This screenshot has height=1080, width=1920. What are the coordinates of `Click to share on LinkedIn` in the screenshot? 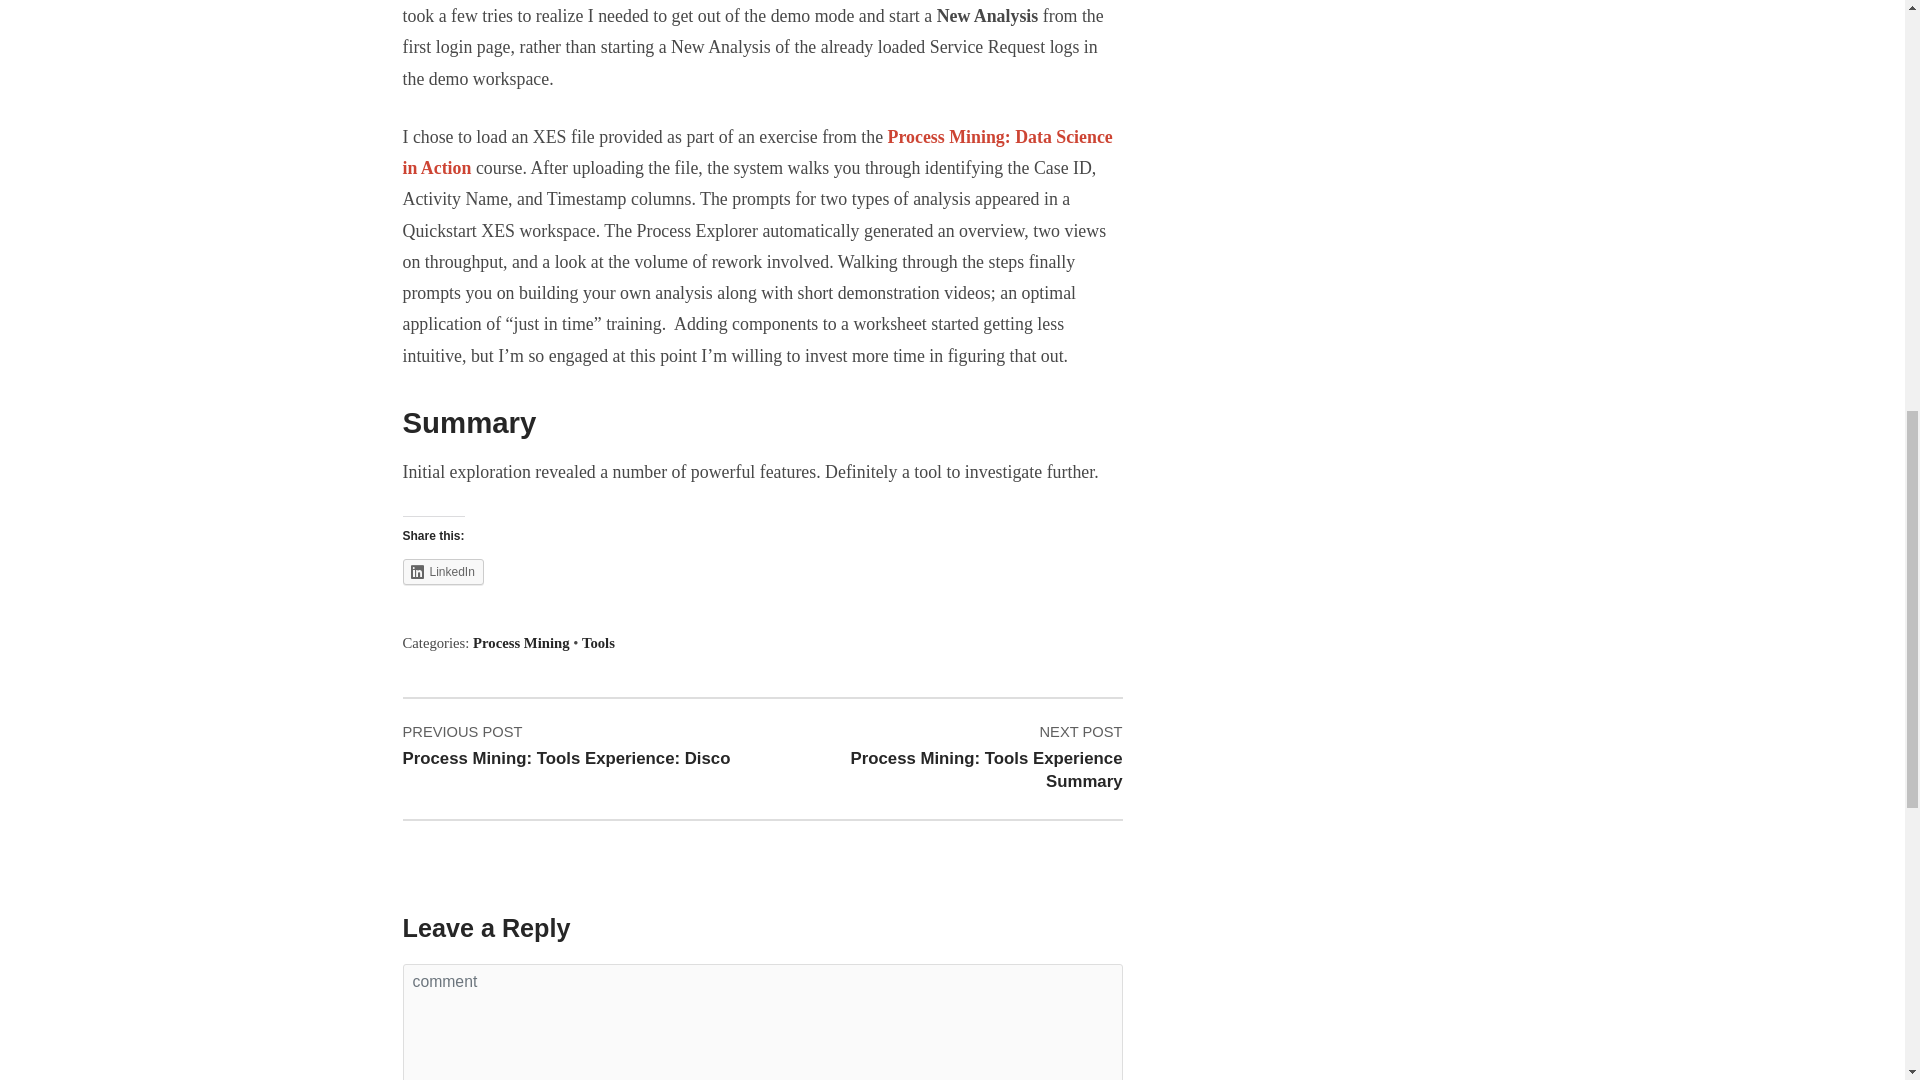 It's located at (442, 572).